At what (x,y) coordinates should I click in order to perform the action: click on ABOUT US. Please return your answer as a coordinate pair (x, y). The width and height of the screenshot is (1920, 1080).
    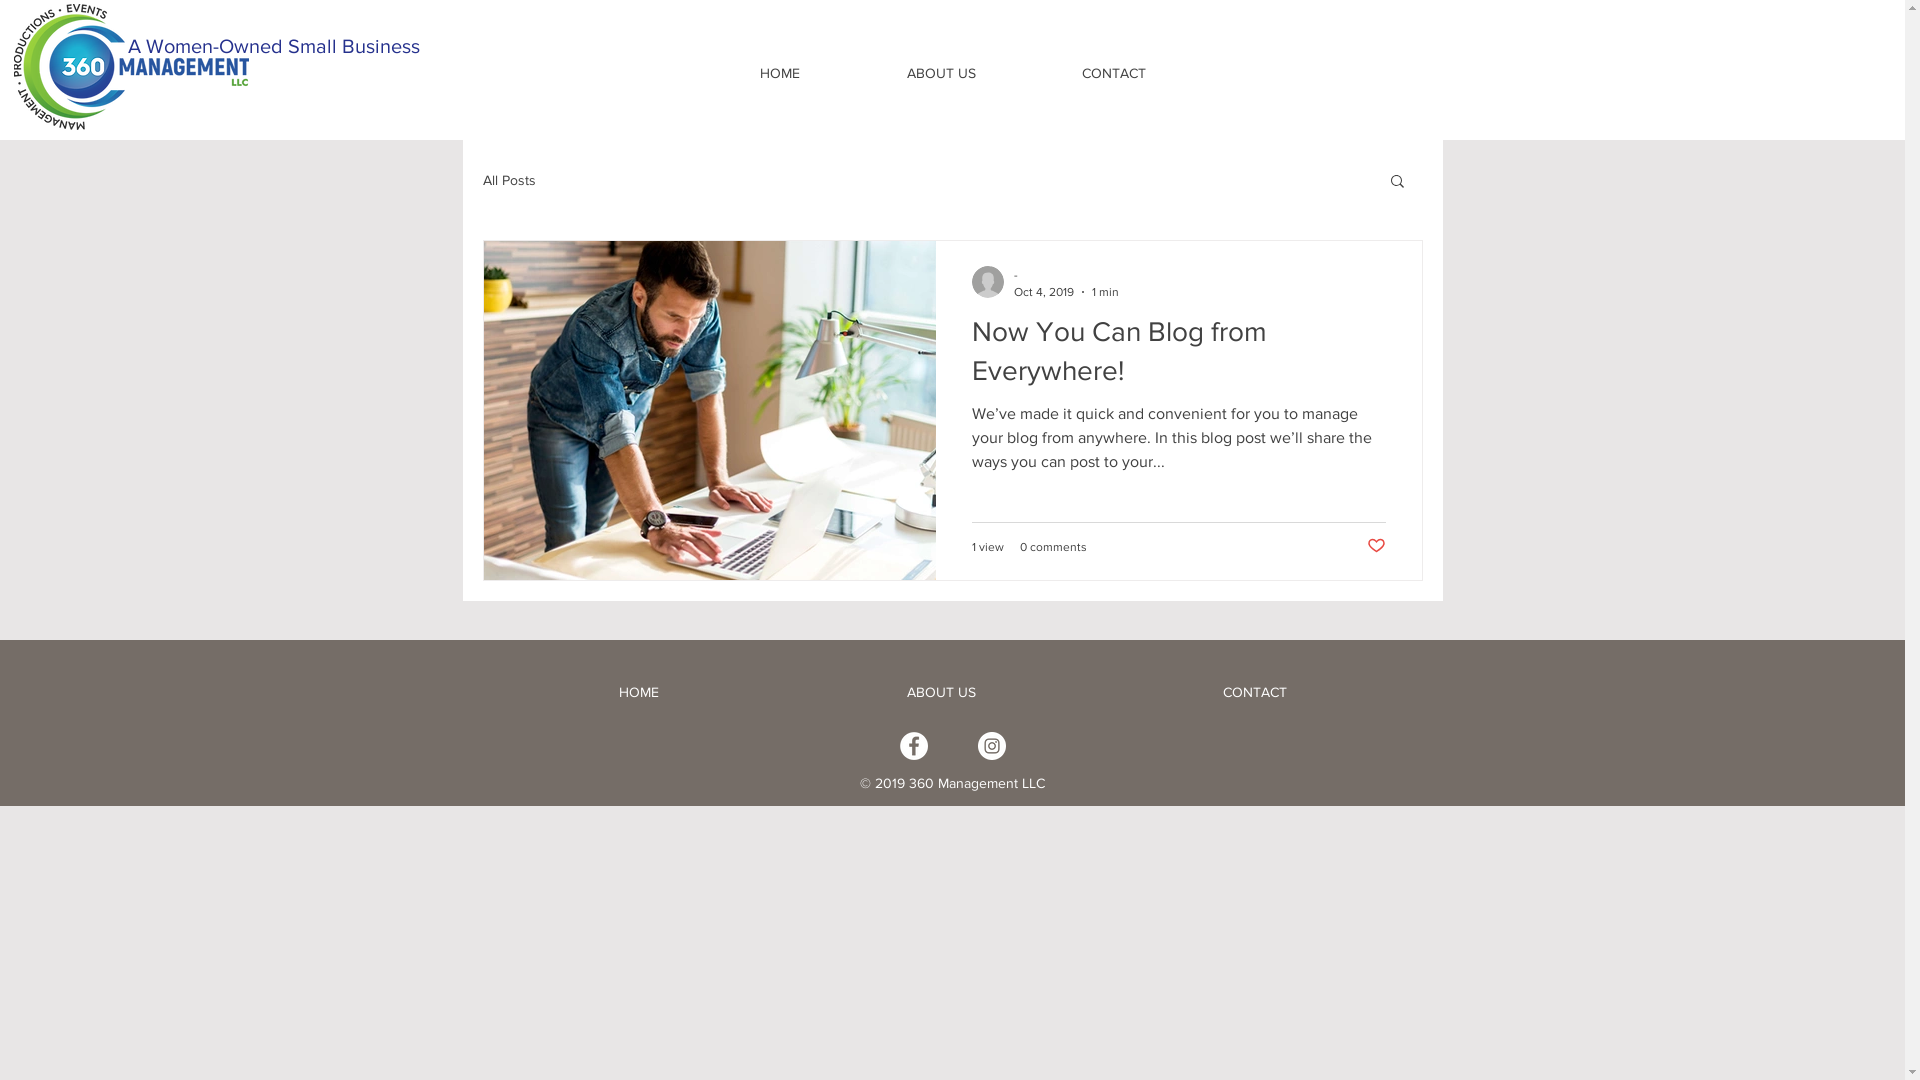
    Looking at the image, I should click on (940, 692).